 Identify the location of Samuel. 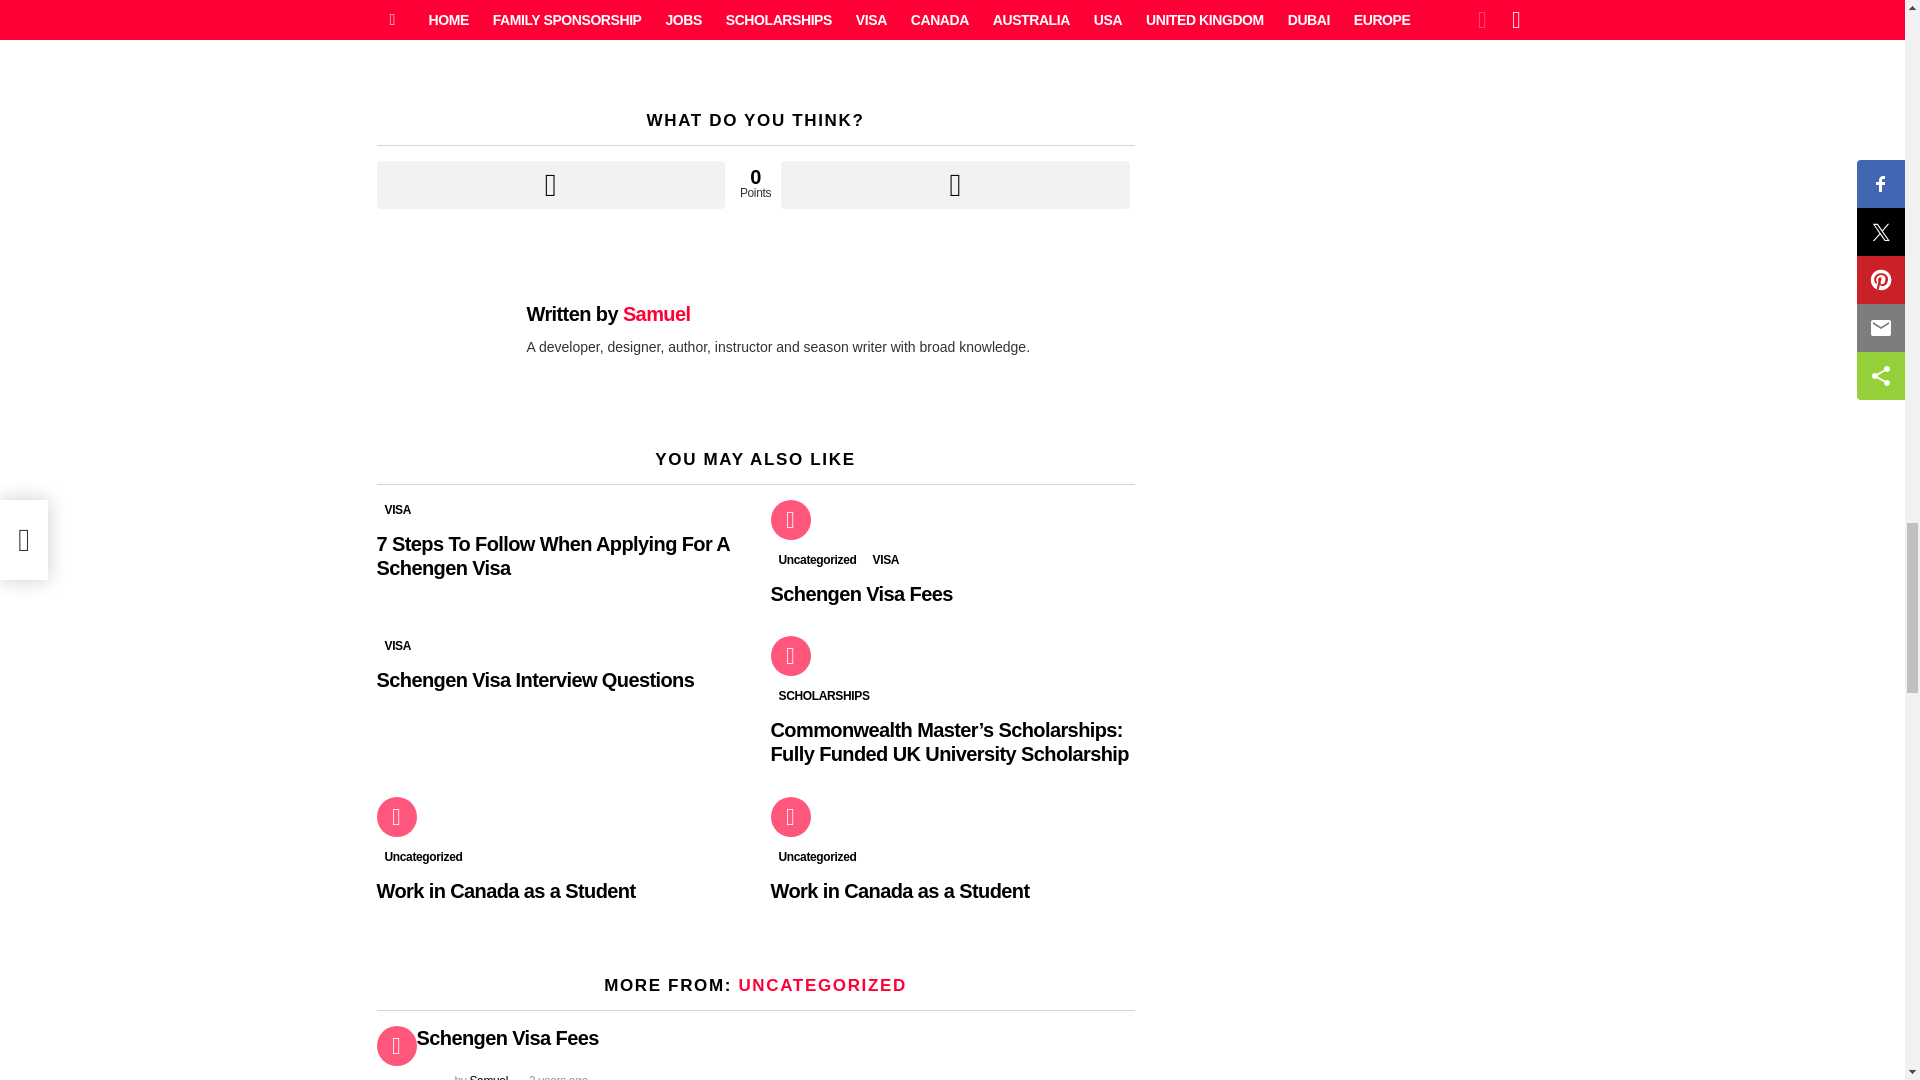
(656, 314).